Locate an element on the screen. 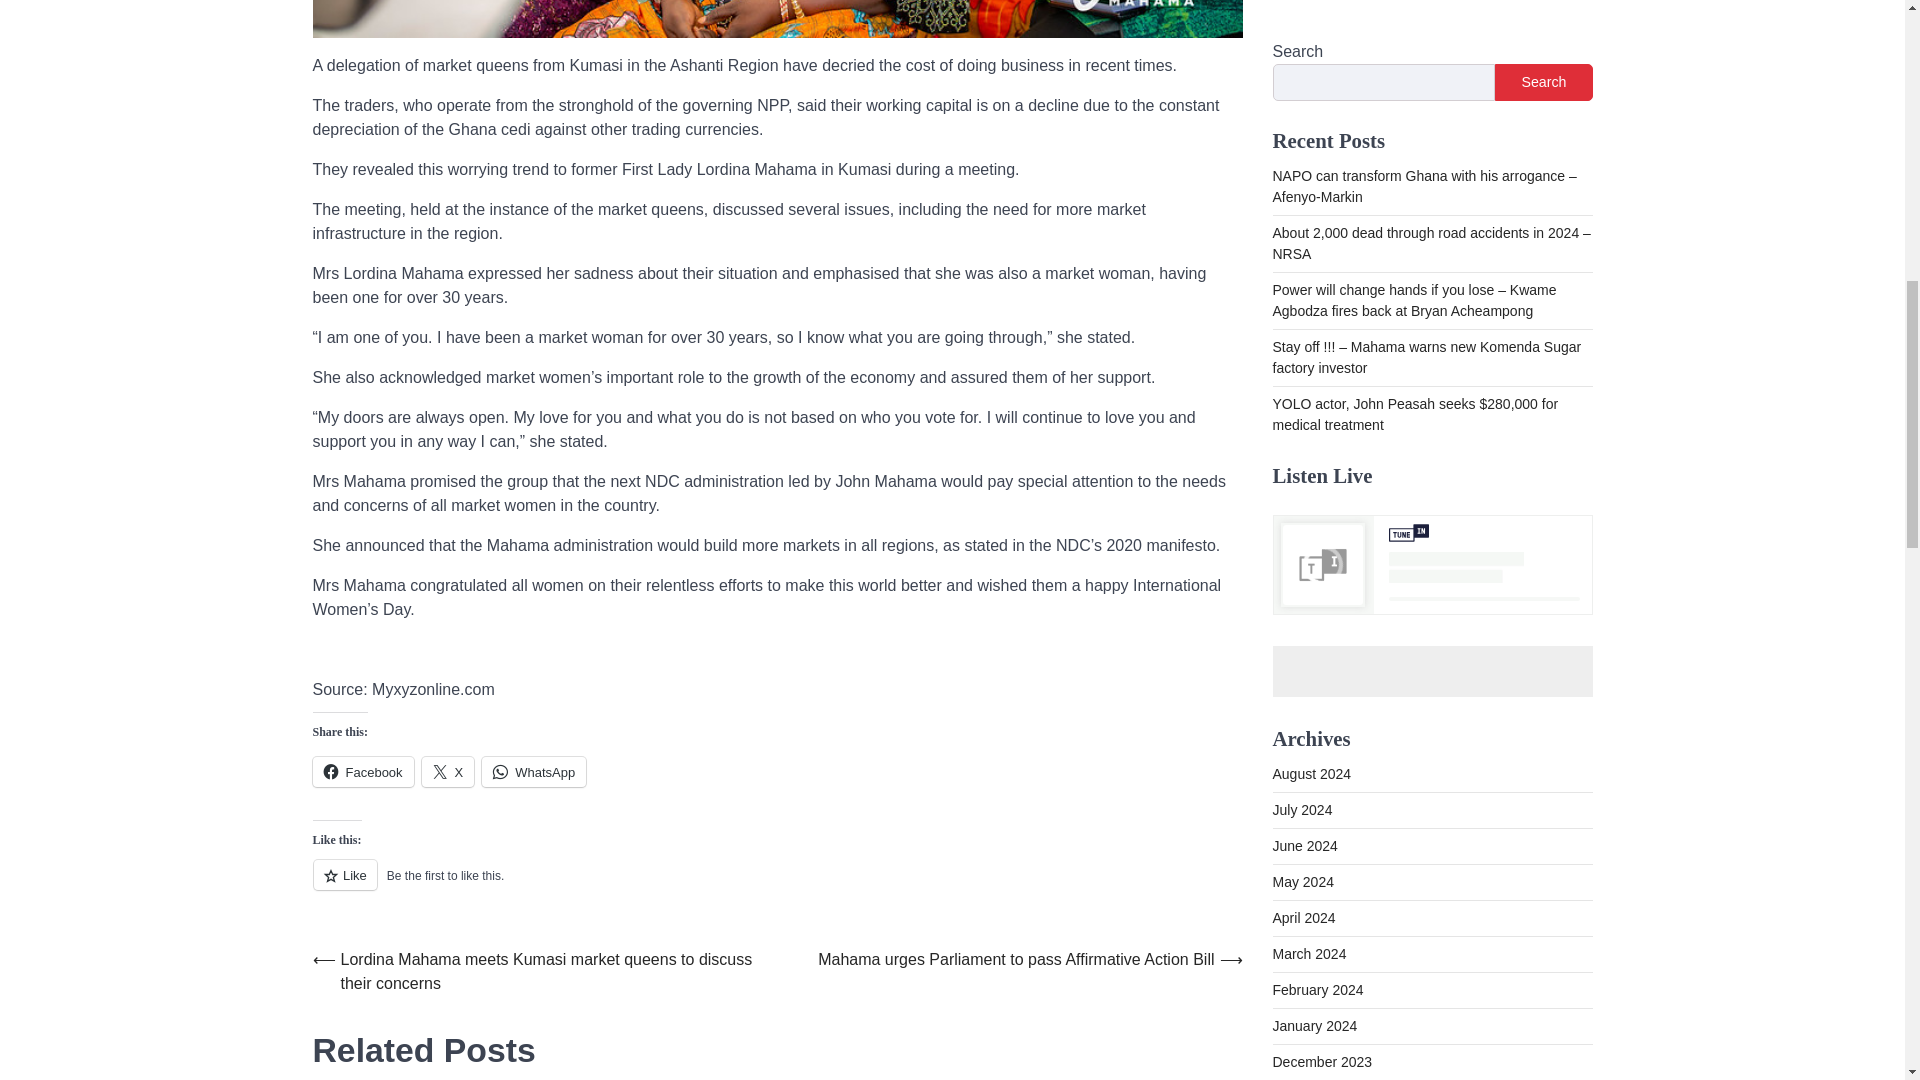  Like or Reblog is located at coordinates (776, 886).